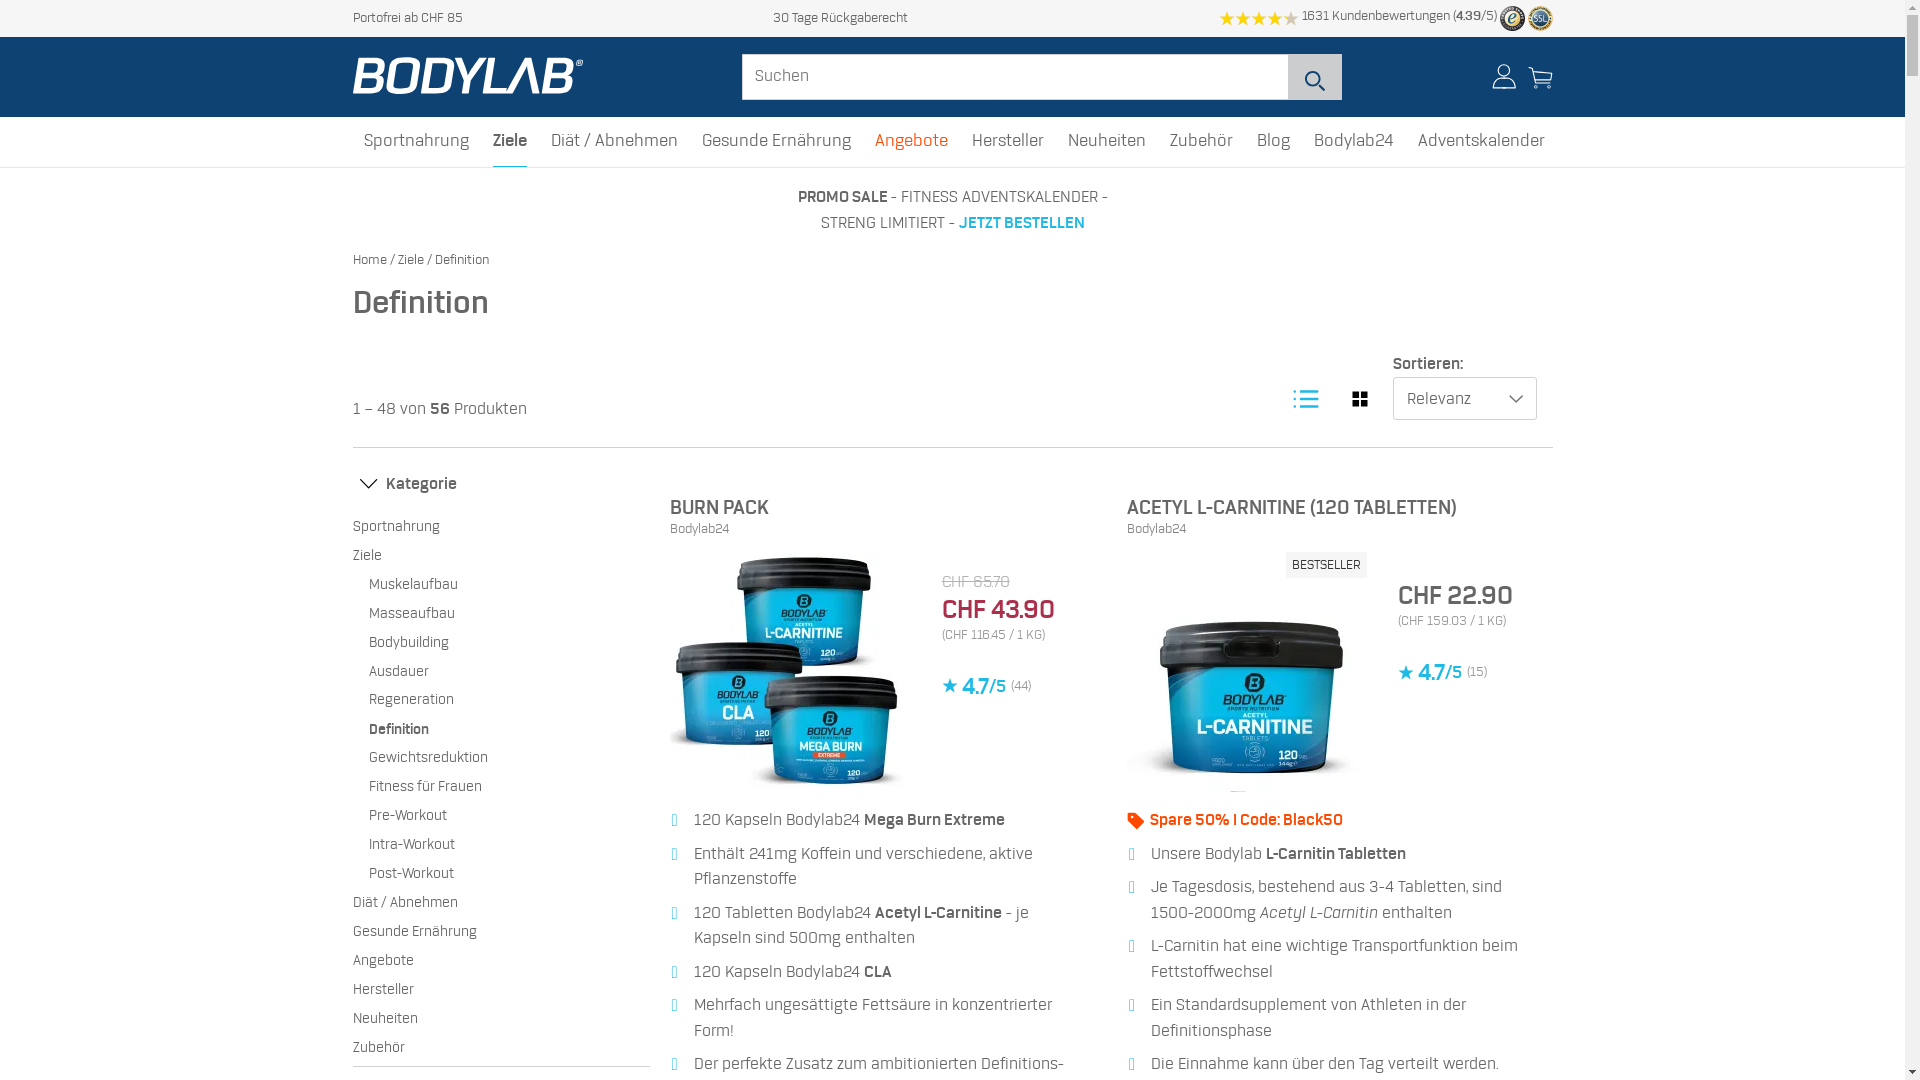 The width and height of the screenshot is (1920, 1080). What do you see at coordinates (912, 142) in the screenshot?
I see `Angebote` at bounding box center [912, 142].